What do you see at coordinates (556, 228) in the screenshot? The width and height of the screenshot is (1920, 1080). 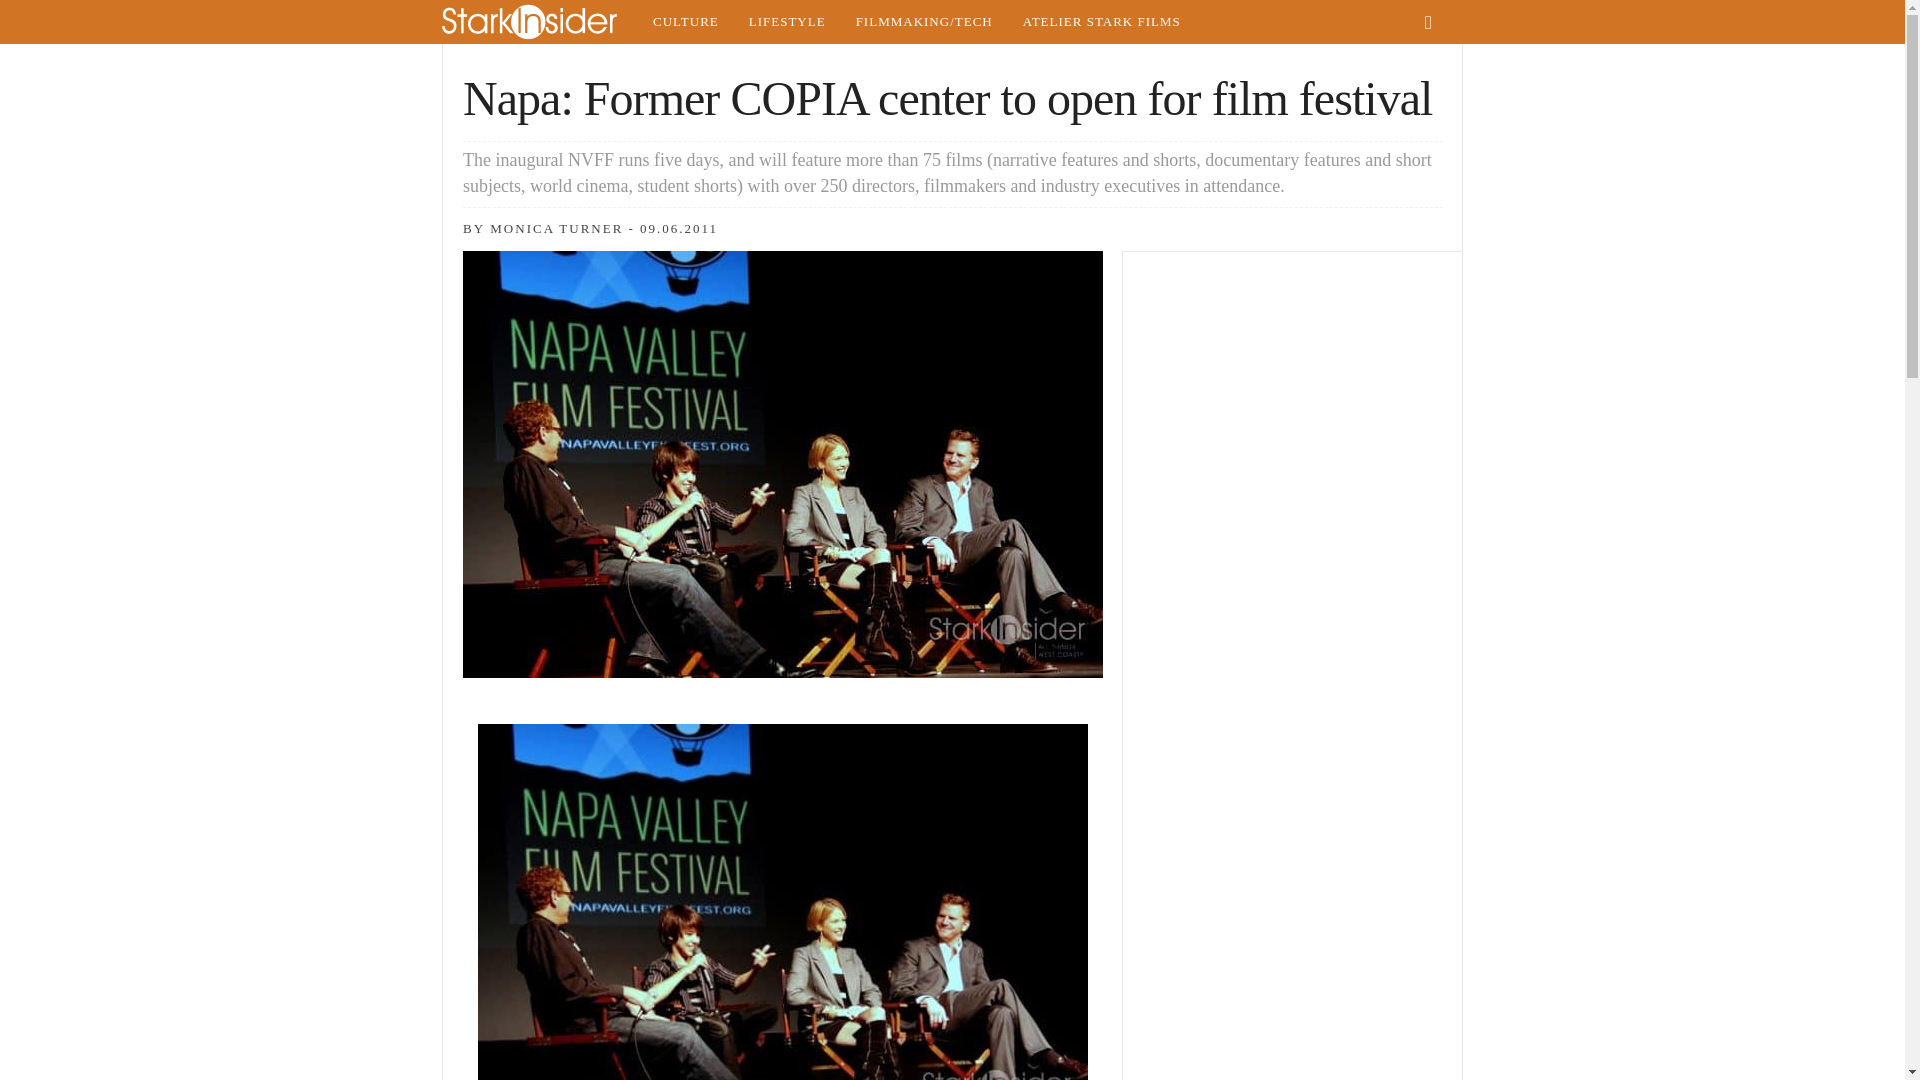 I see `MONICA TURNER` at bounding box center [556, 228].